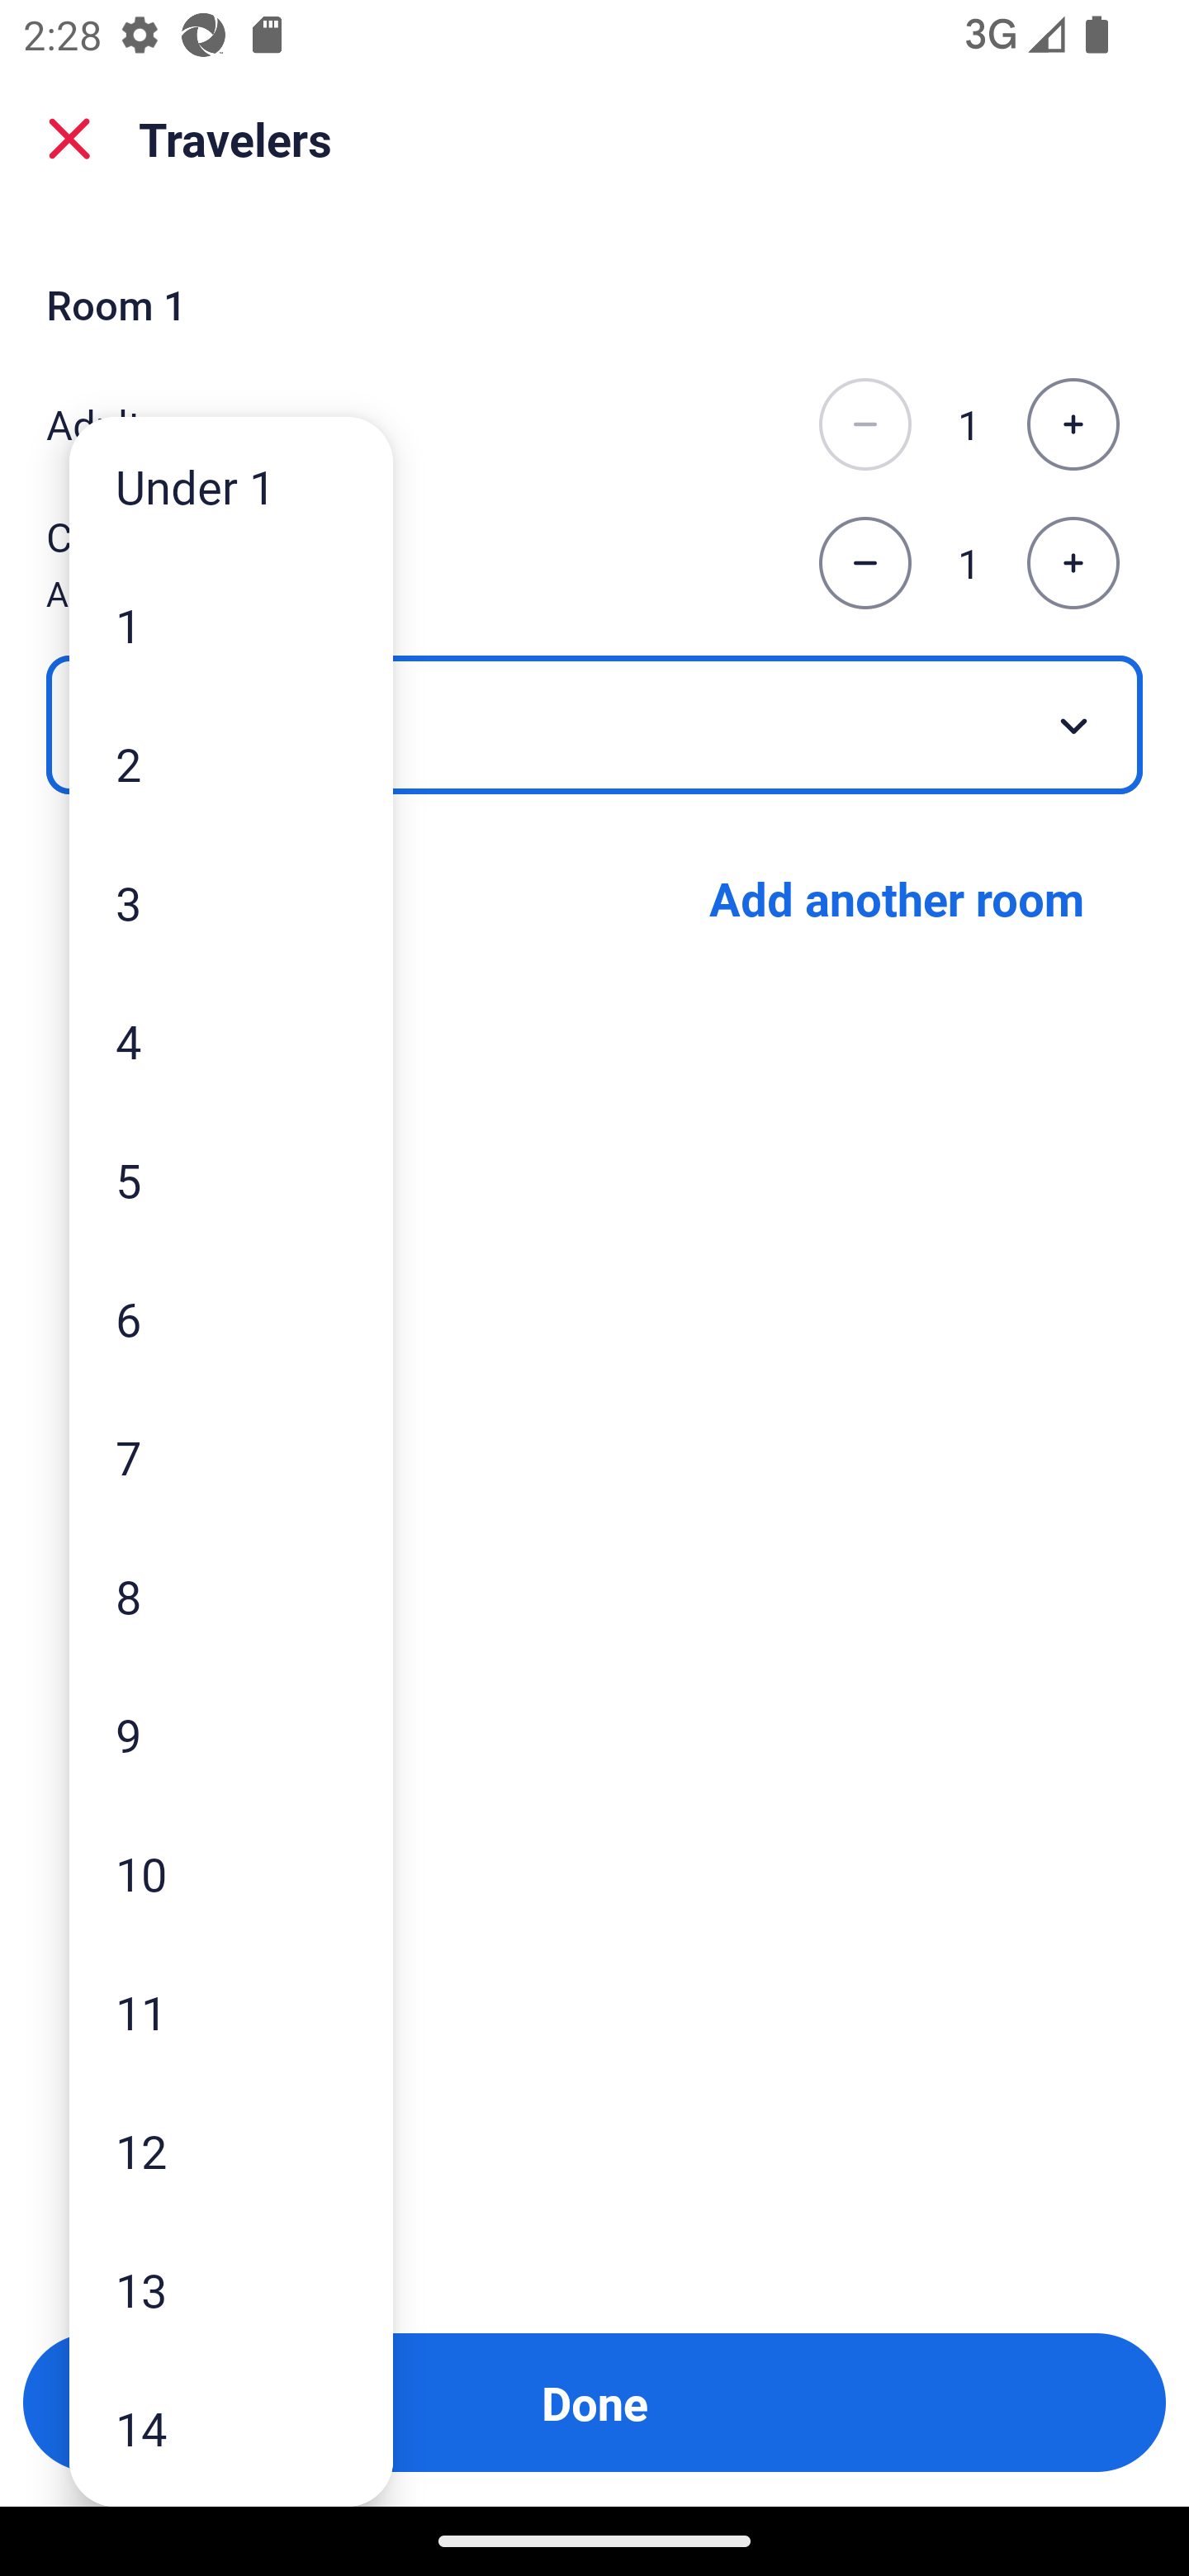 This screenshot has height=2576, width=1189. What do you see at coordinates (231, 2429) in the screenshot?
I see `14` at bounding box center [231, 2429].